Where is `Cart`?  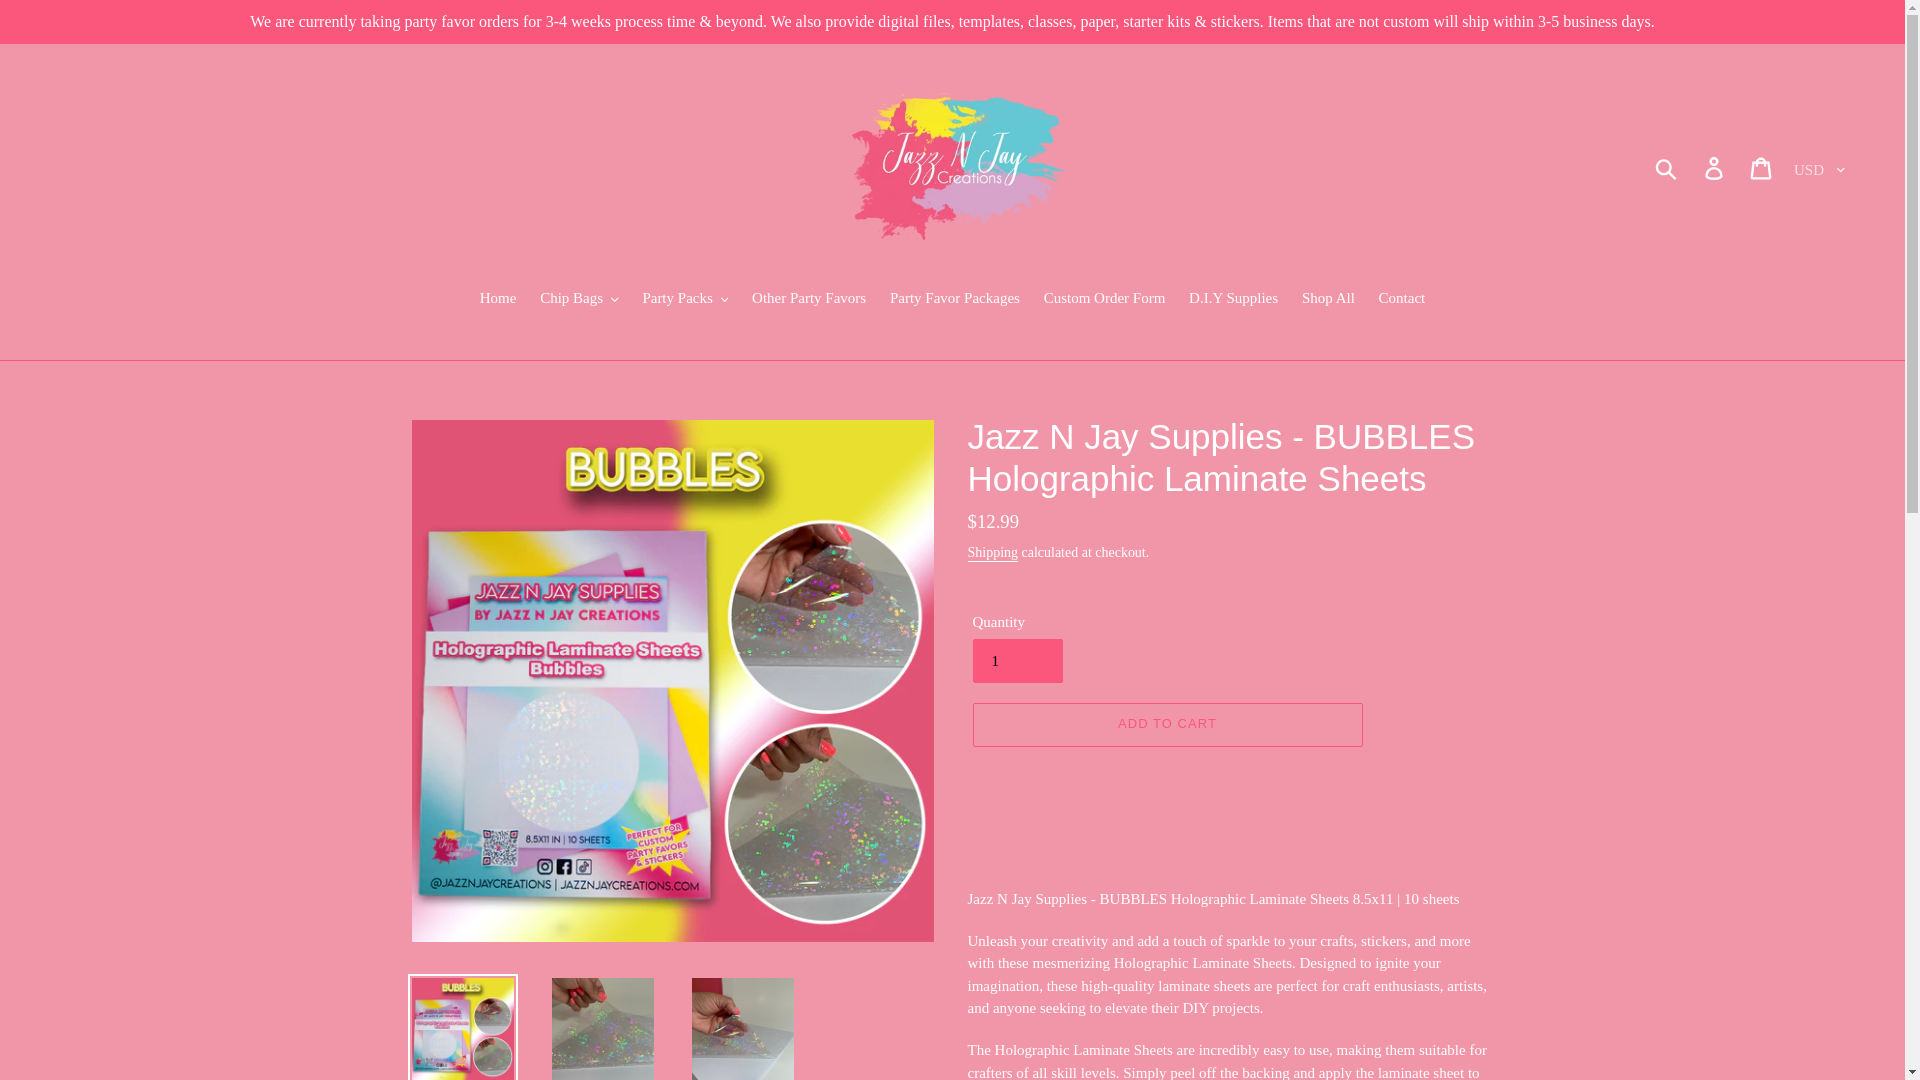 Cart is located at coordinates (1762, 168).